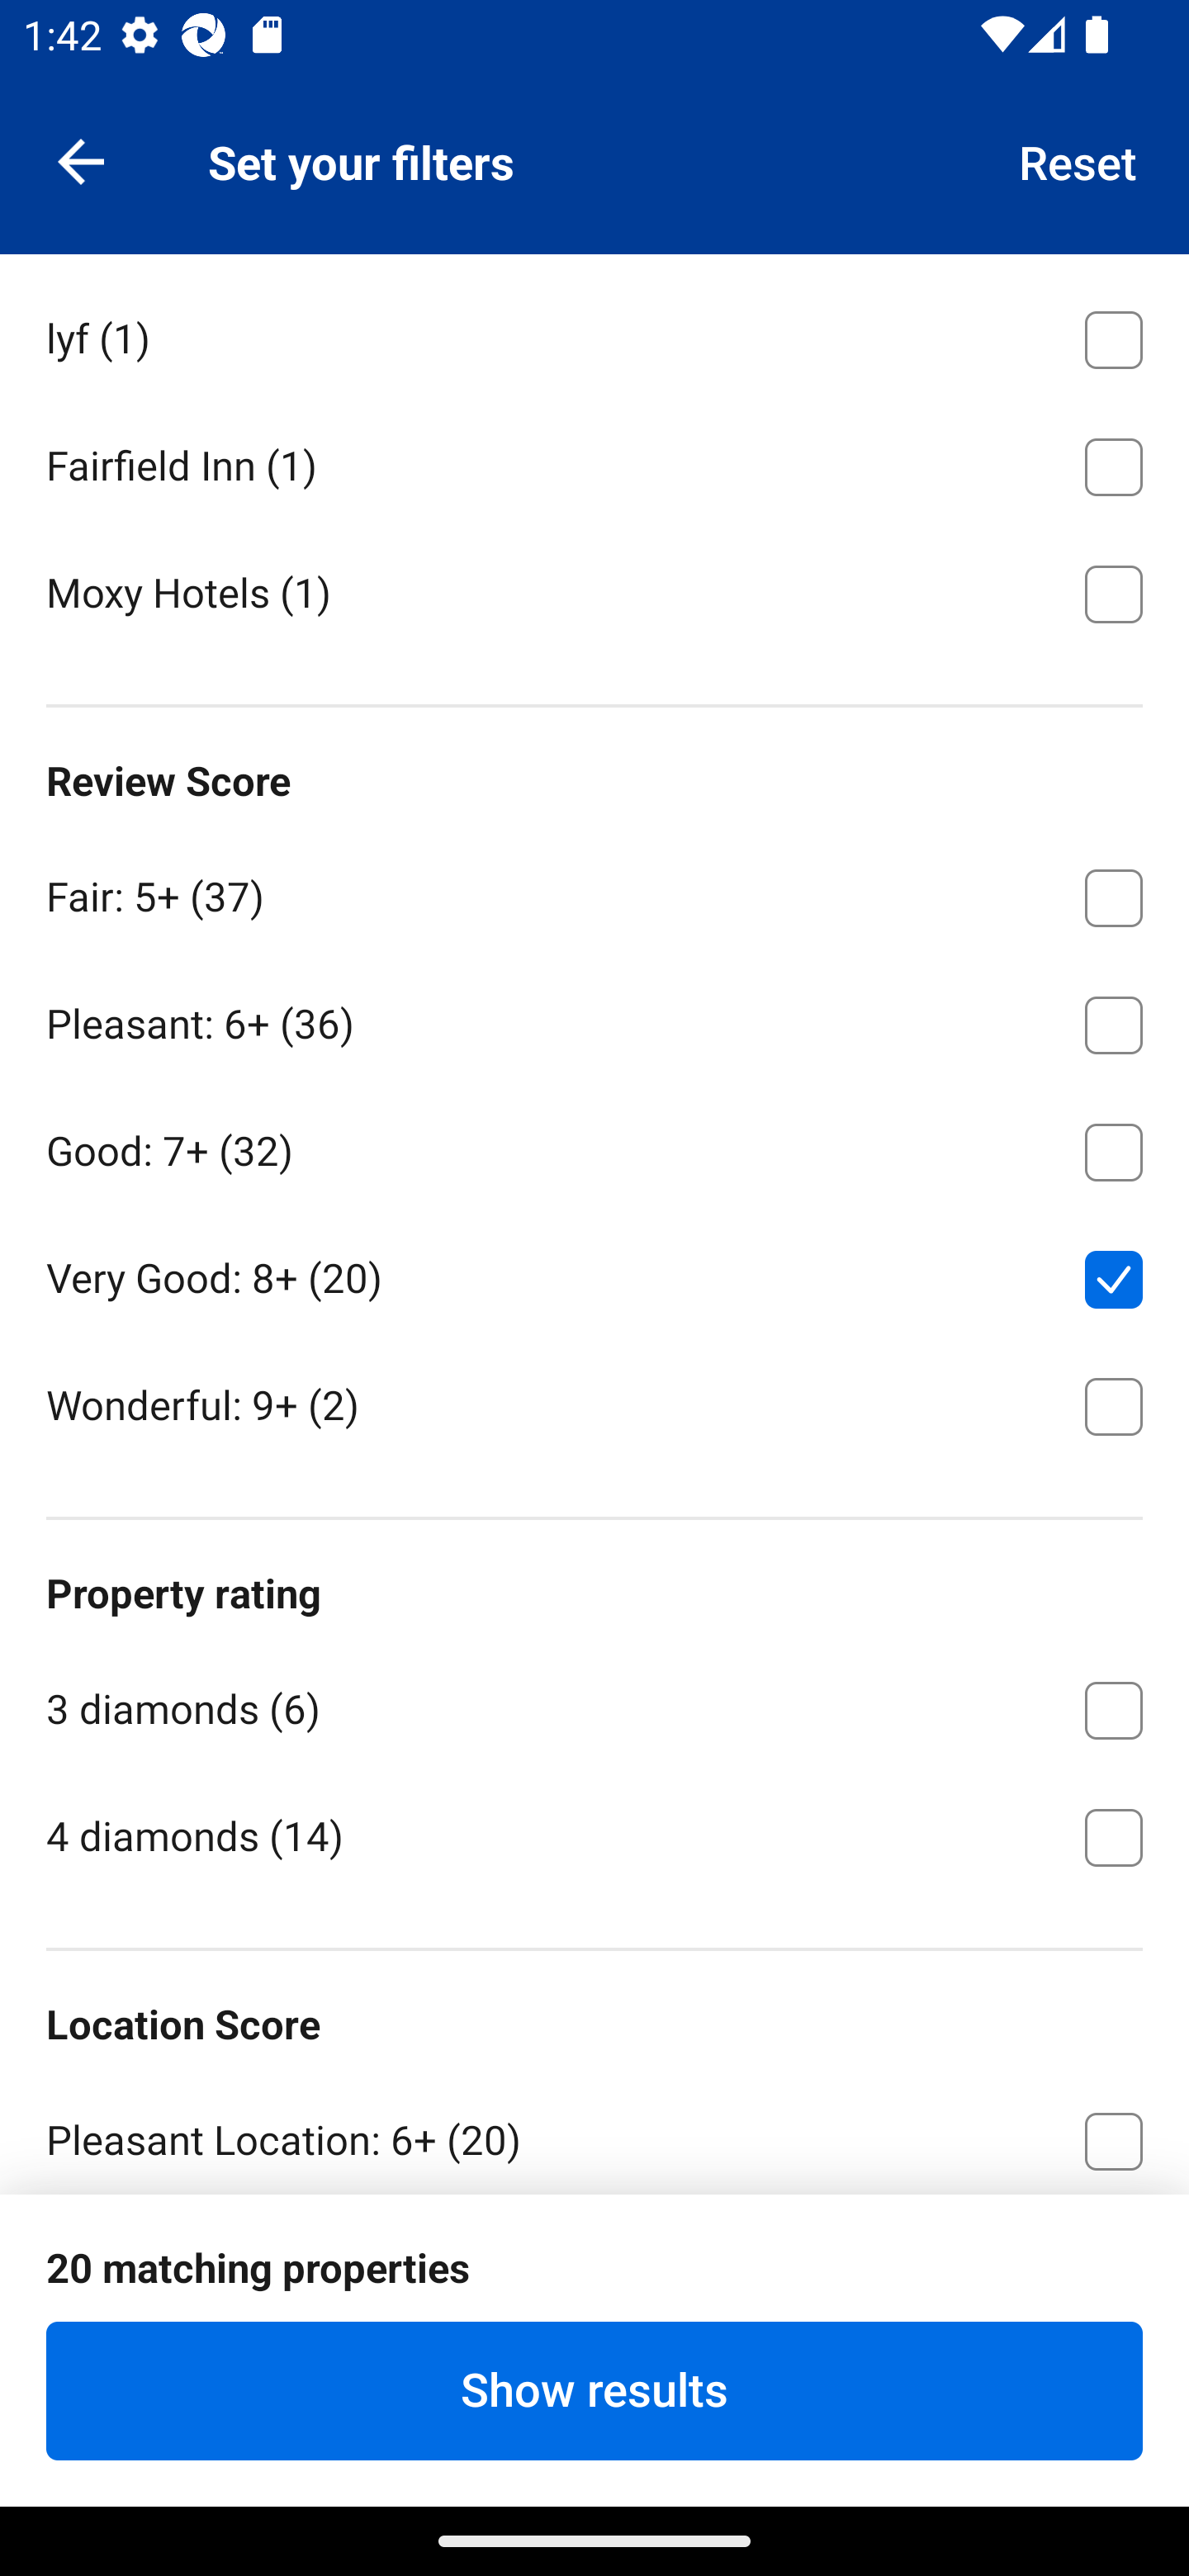  Describe the element at coordinates (81, 160) in the screenshot. I see `Navigate up` at that location.